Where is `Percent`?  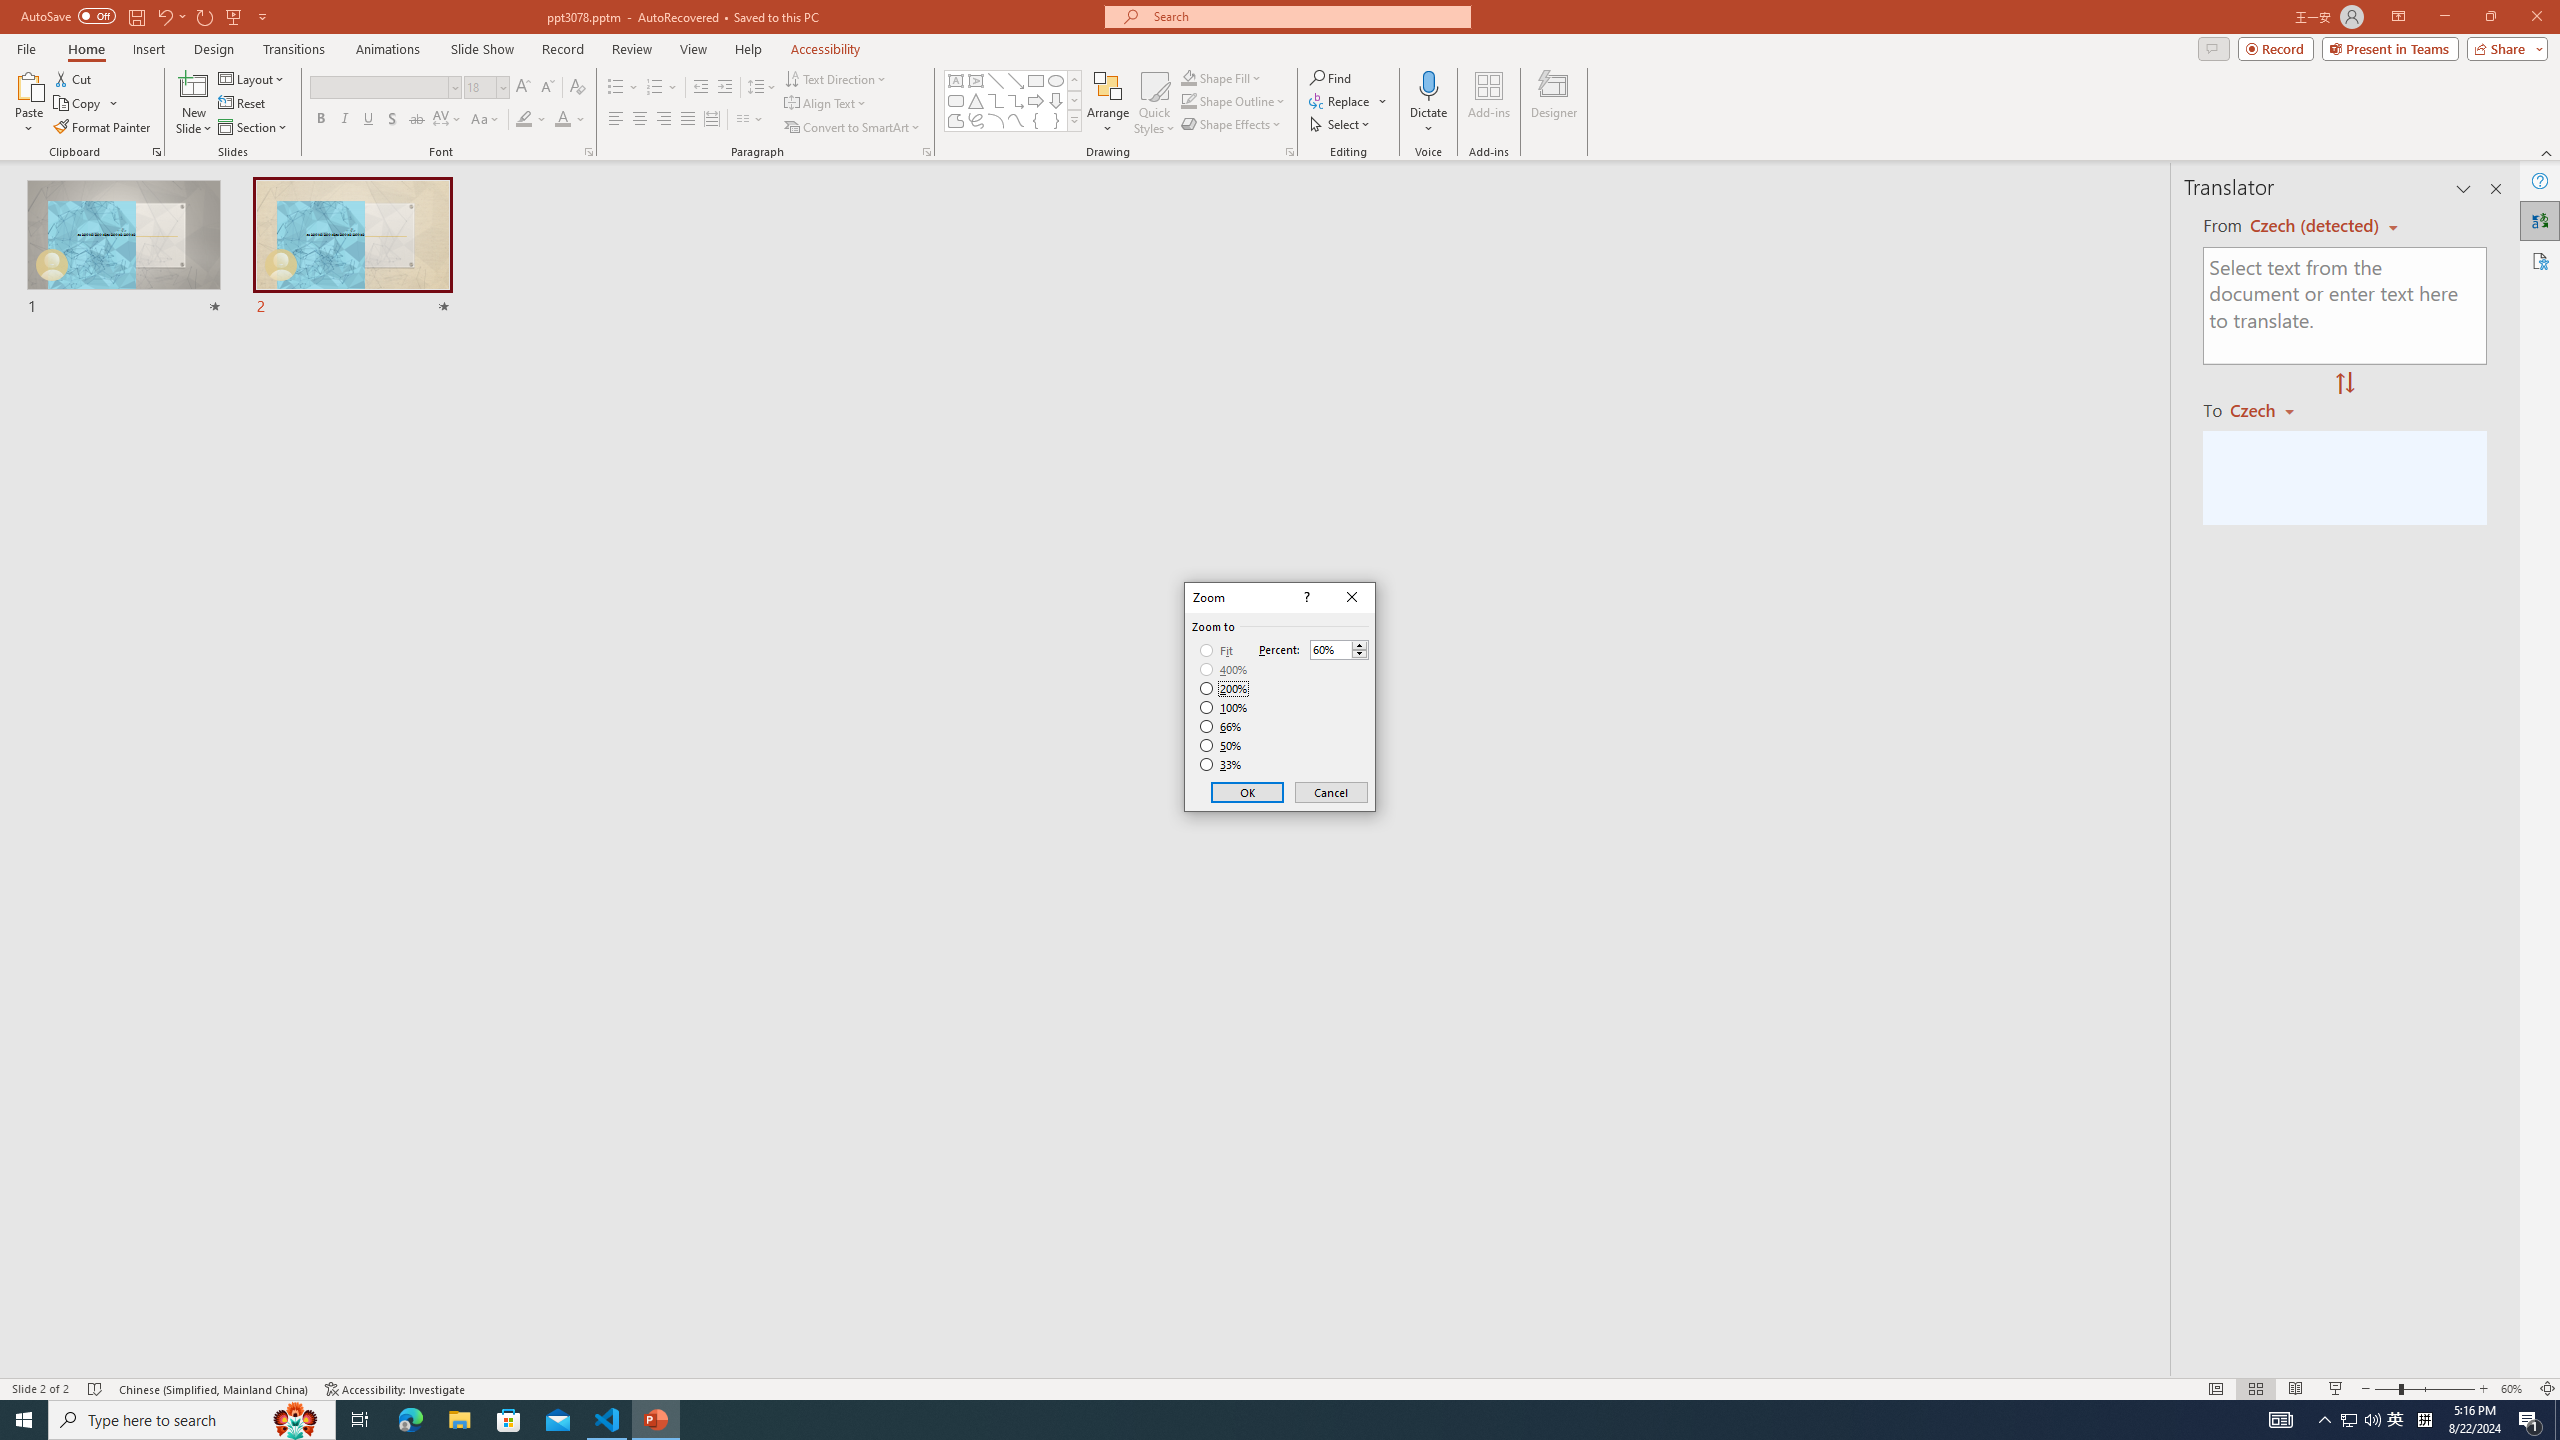 Percent is located at coordinates (1330, 650).